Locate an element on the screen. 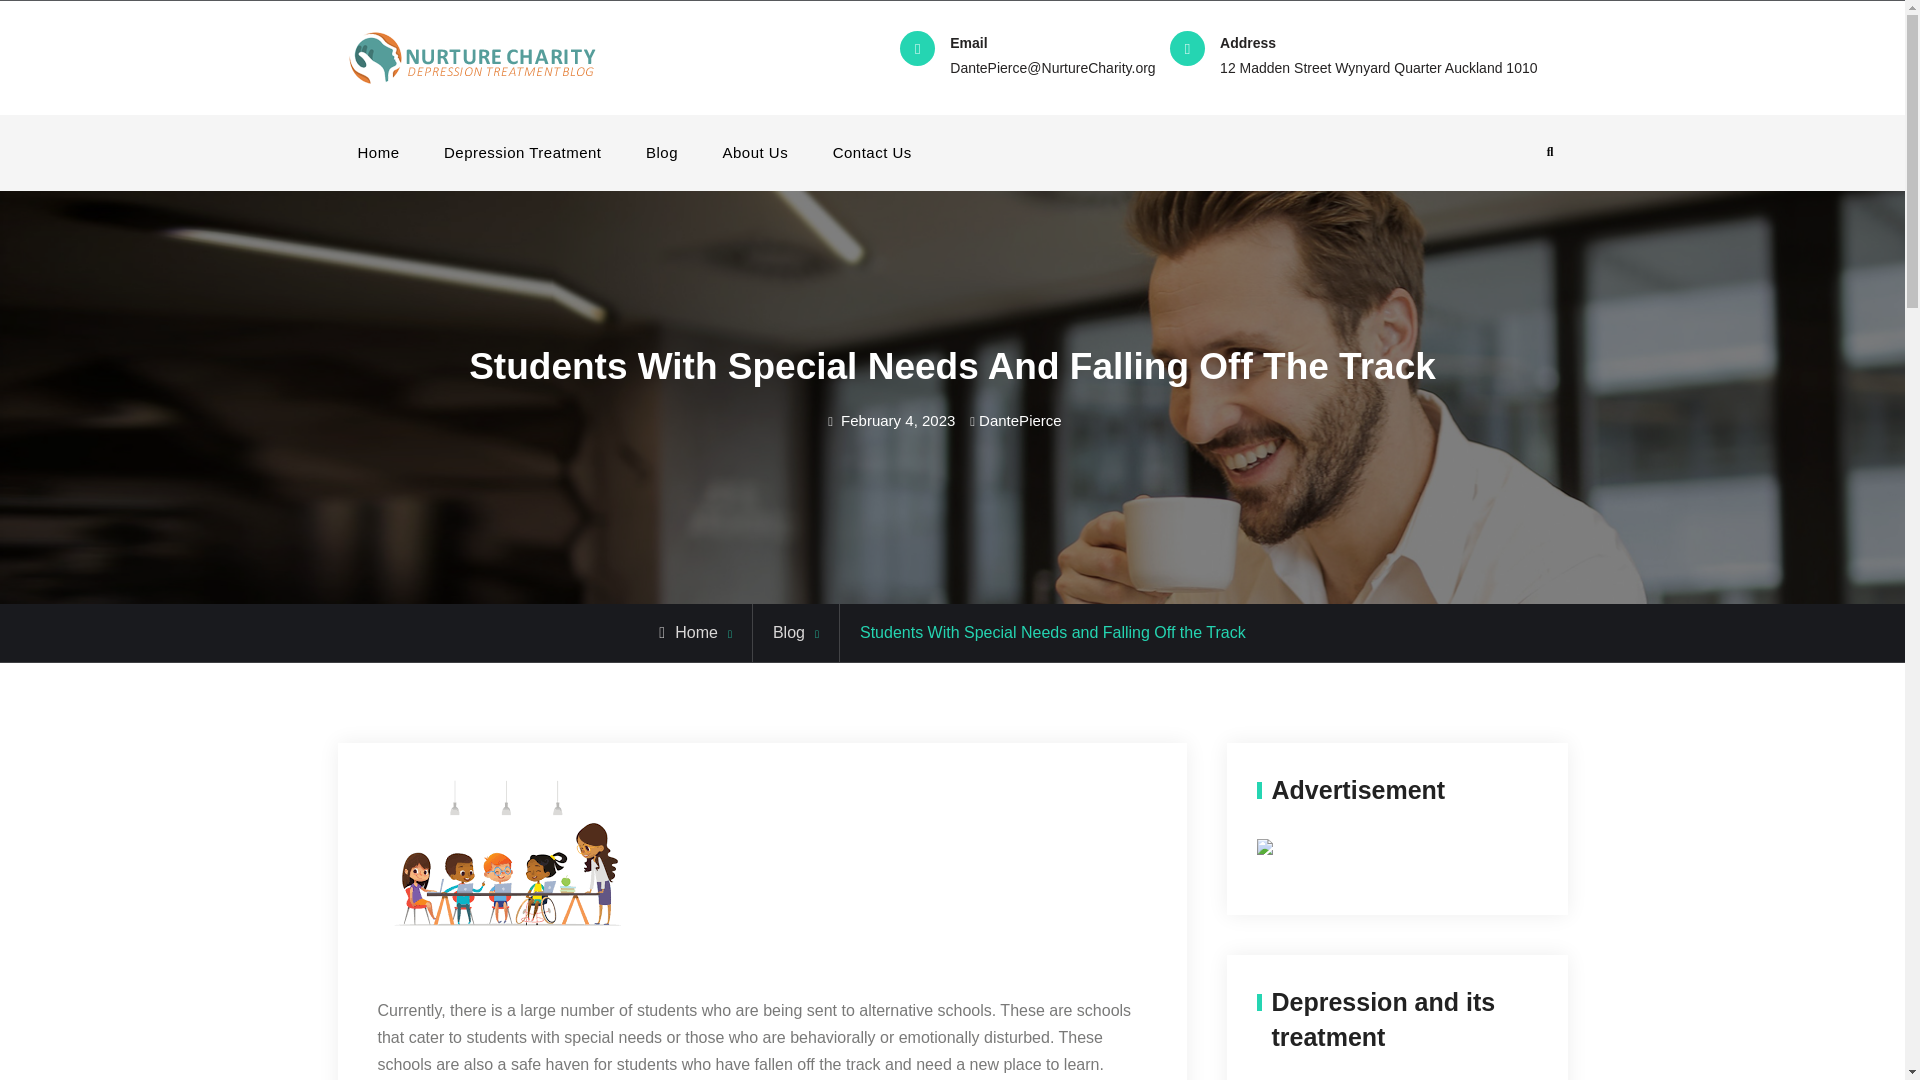 Image resolution: width=1920 pixels, height=1080 pixels. DantePierce is located at coordinates (1020, 420).